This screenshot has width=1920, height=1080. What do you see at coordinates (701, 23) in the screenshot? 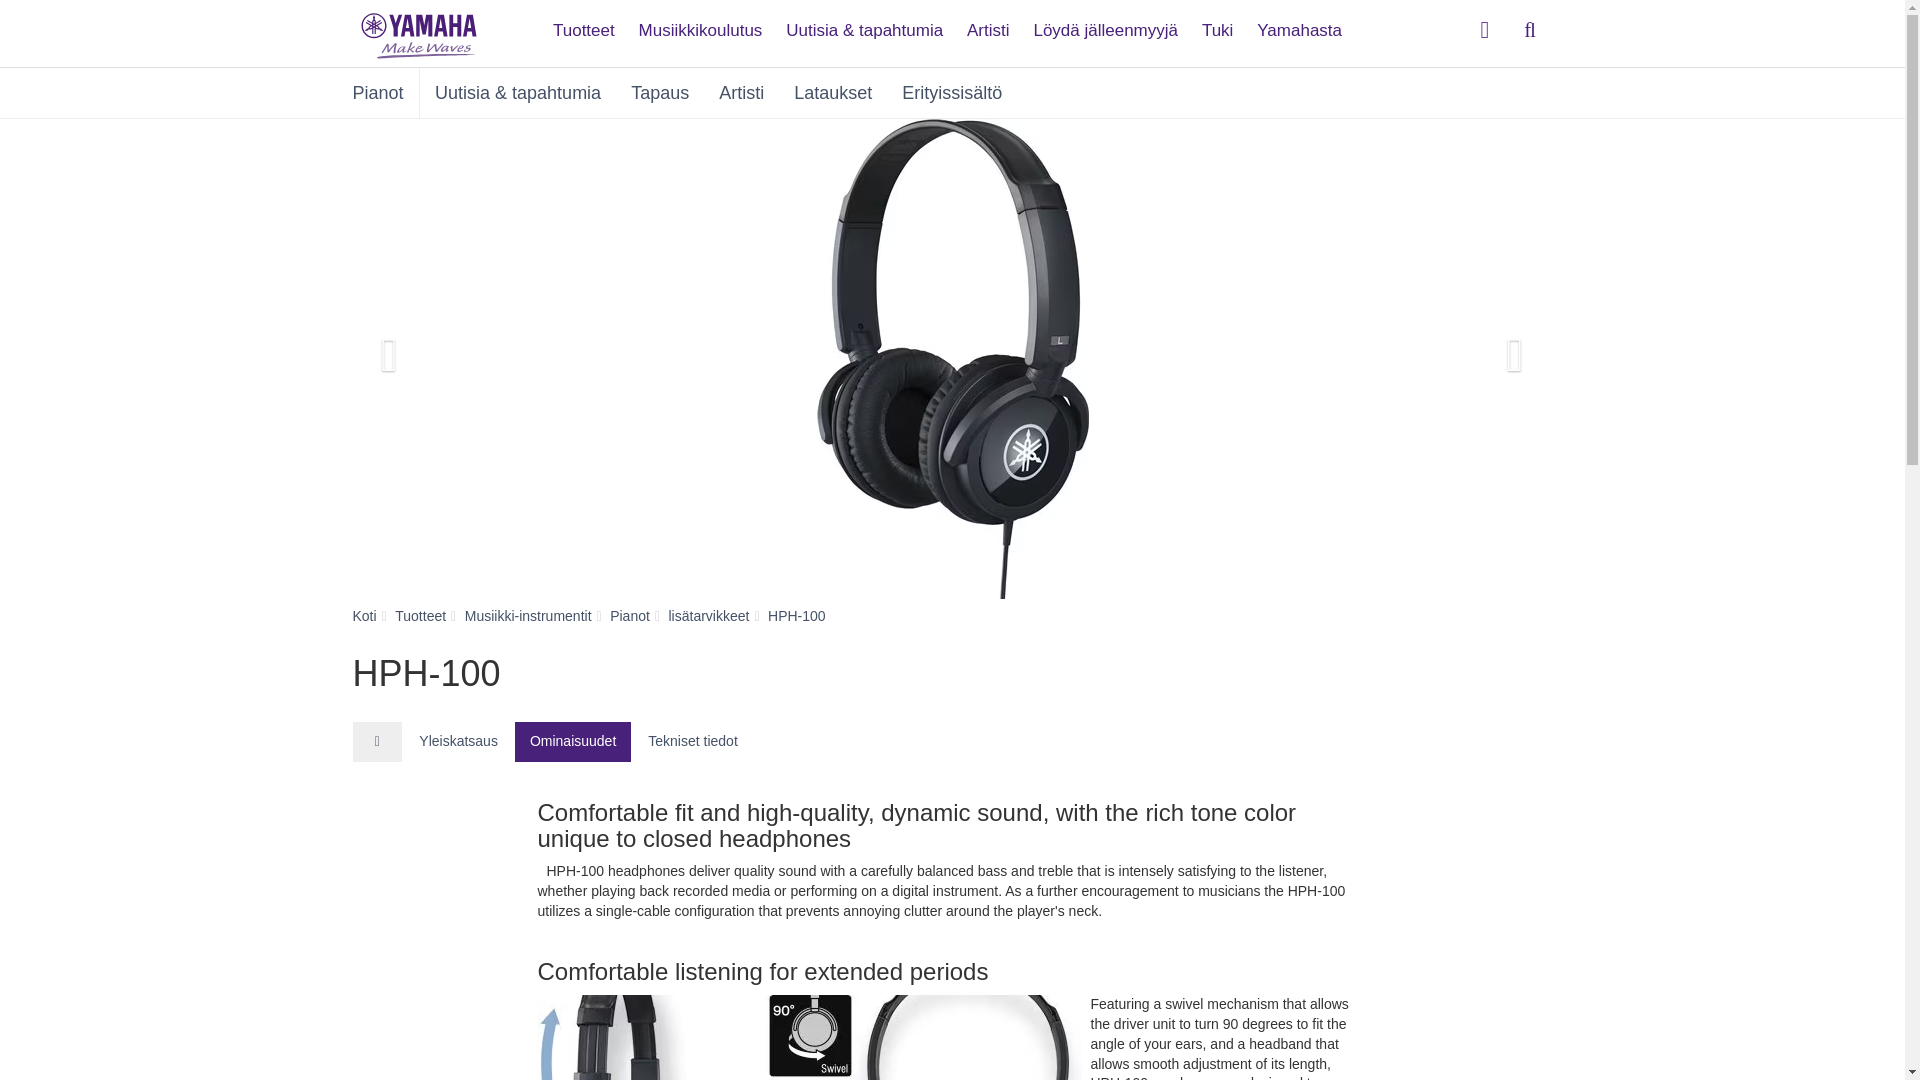
I see `Musiikkikoulutus` at bounding box center [701, 23].